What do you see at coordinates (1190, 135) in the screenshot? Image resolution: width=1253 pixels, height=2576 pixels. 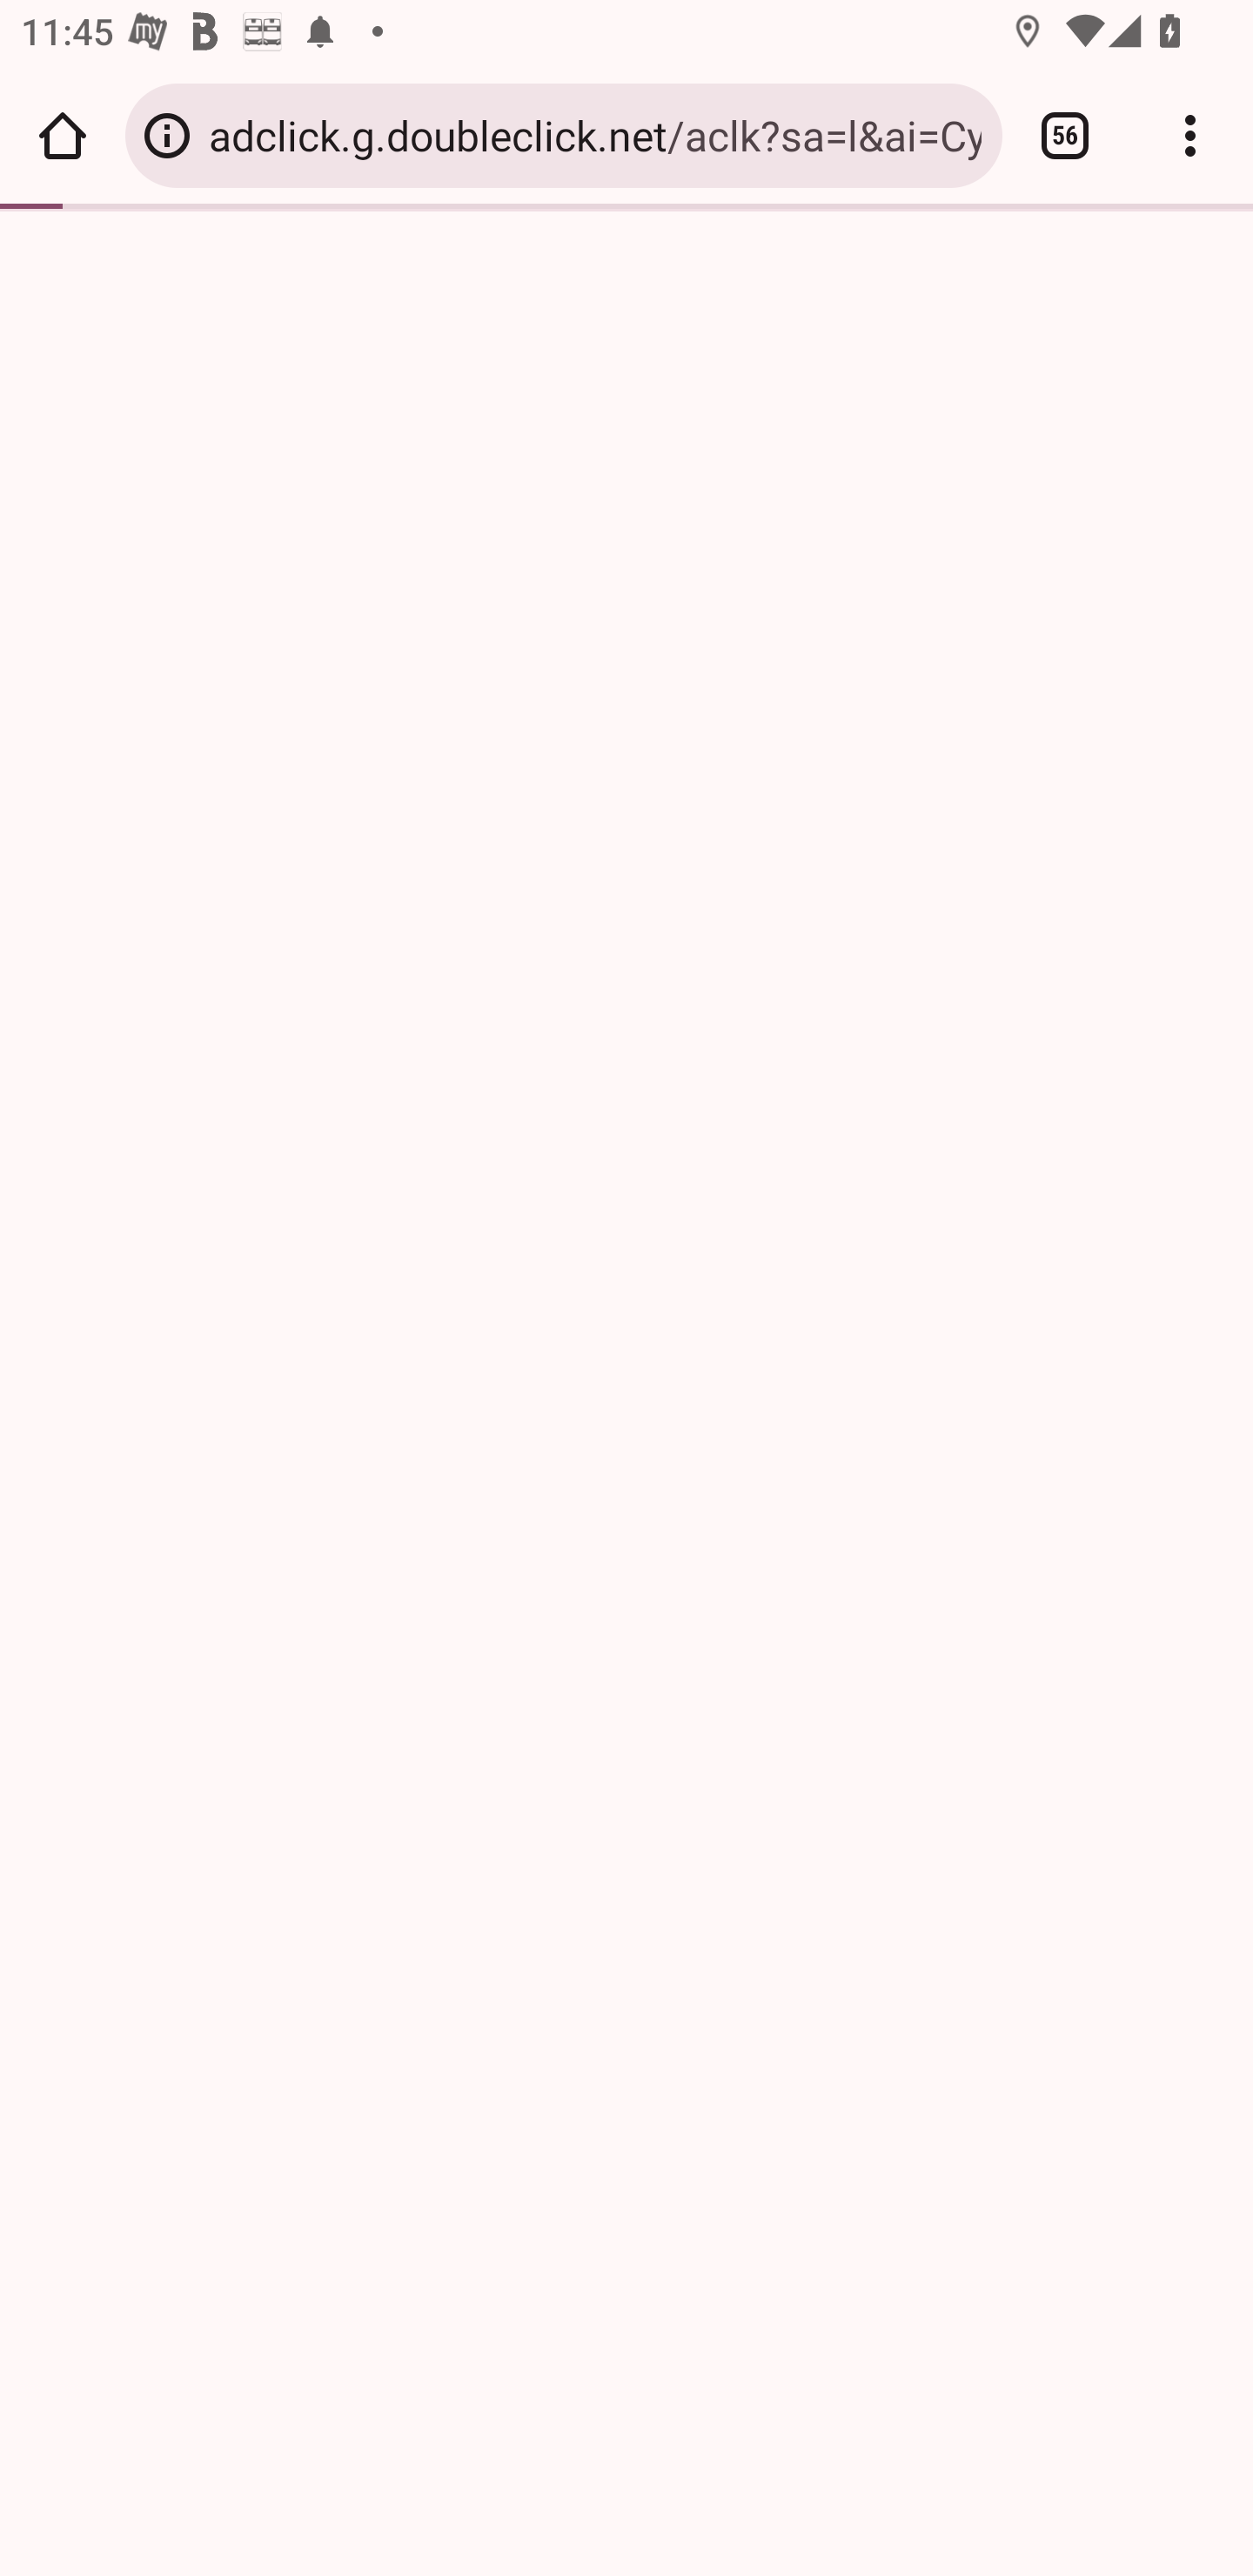 I see `Customize and control Google Chrome` at bounding box center [1190, 135].